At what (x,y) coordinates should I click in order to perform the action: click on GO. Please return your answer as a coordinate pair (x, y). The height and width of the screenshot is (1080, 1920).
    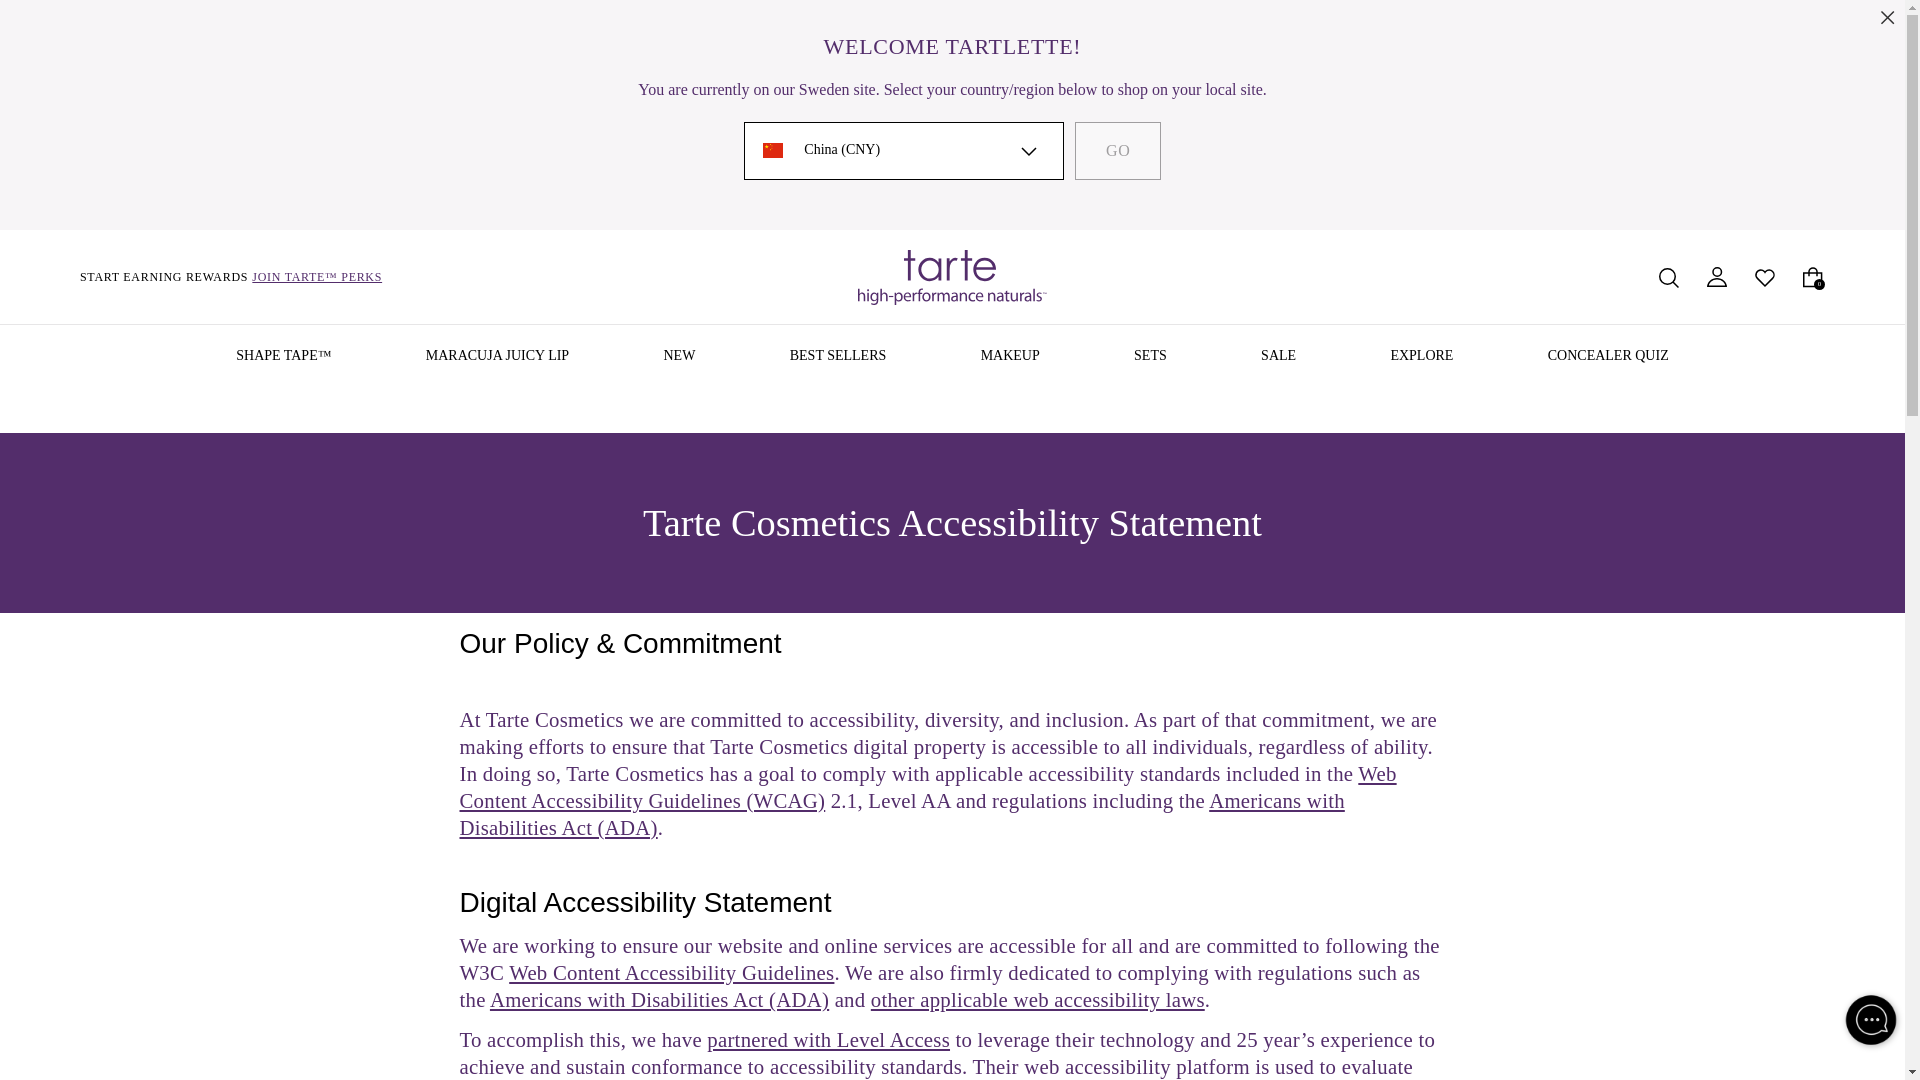
    Looking at the image, I should click on (1118, 151).